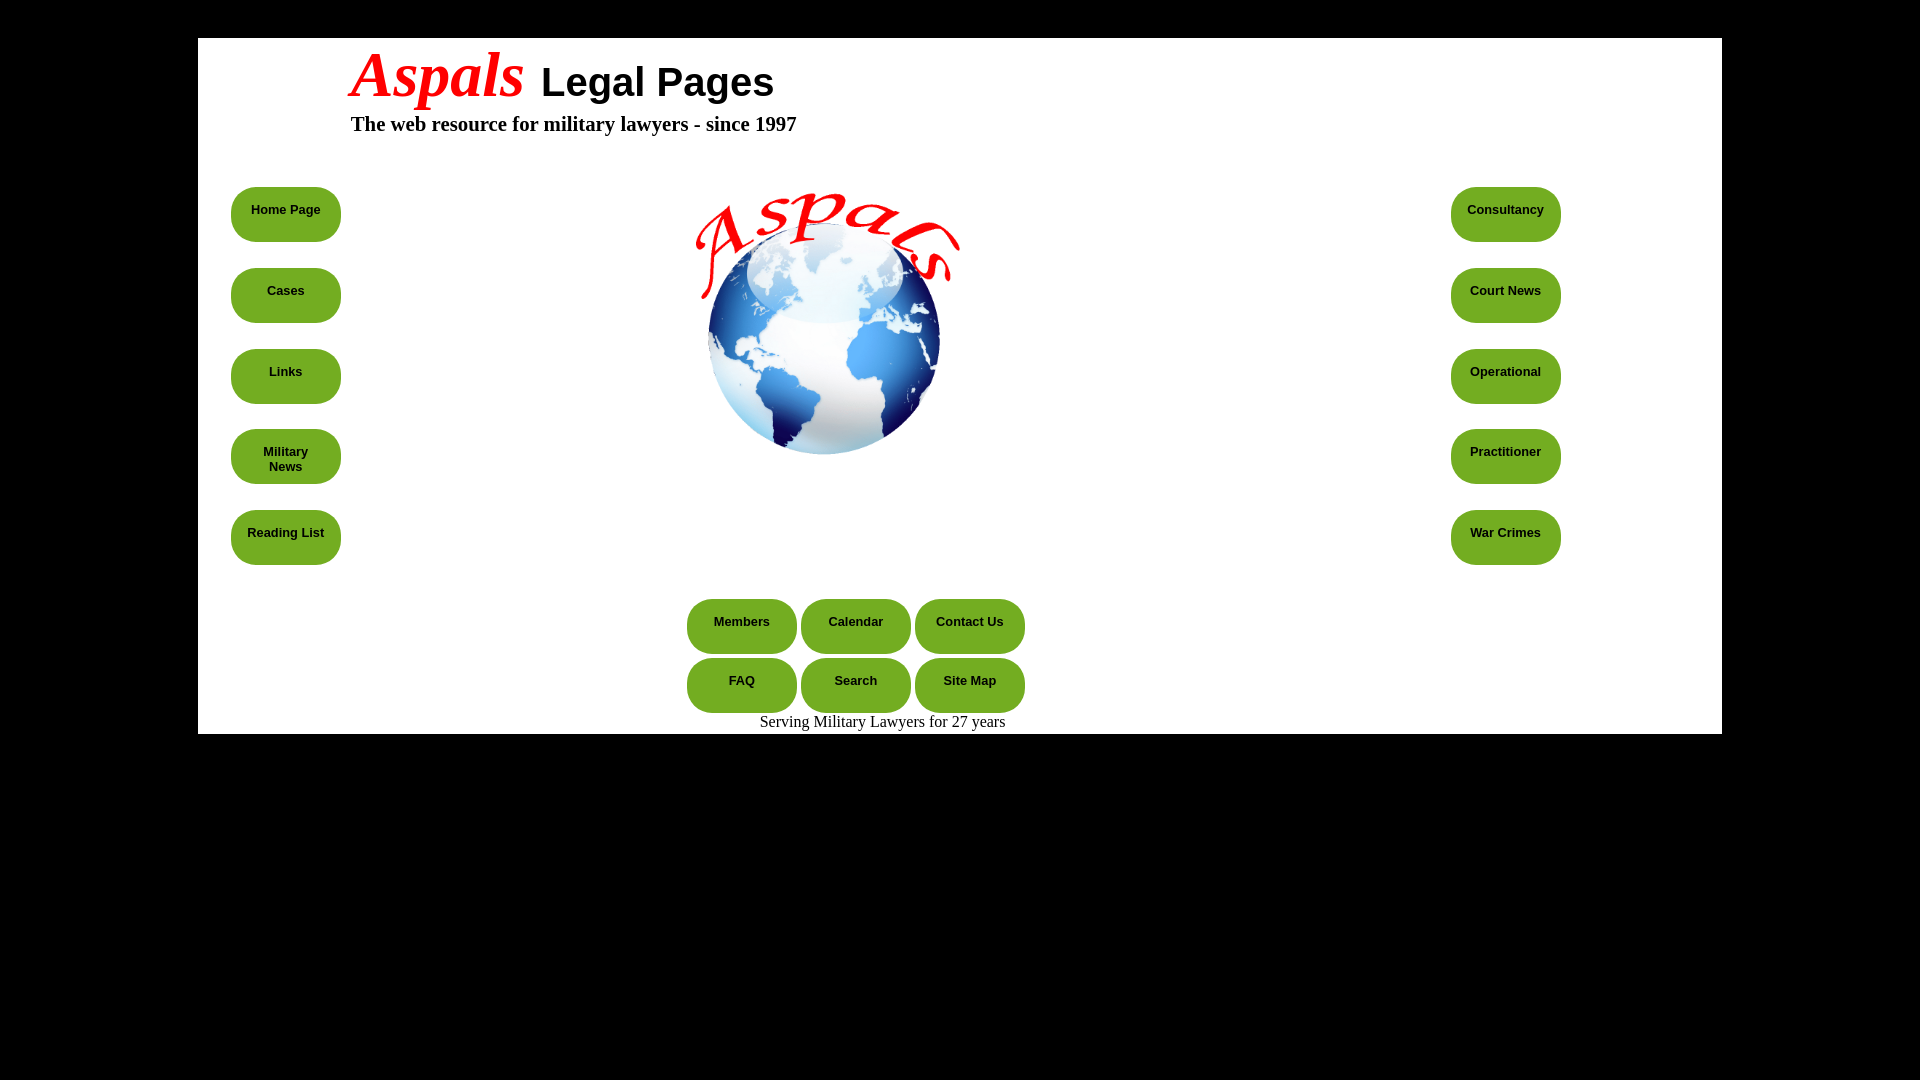 The image size is (1920, 1080). I want to click on A Selection of Human Rights and Military Law Cases, so click(286, 290).